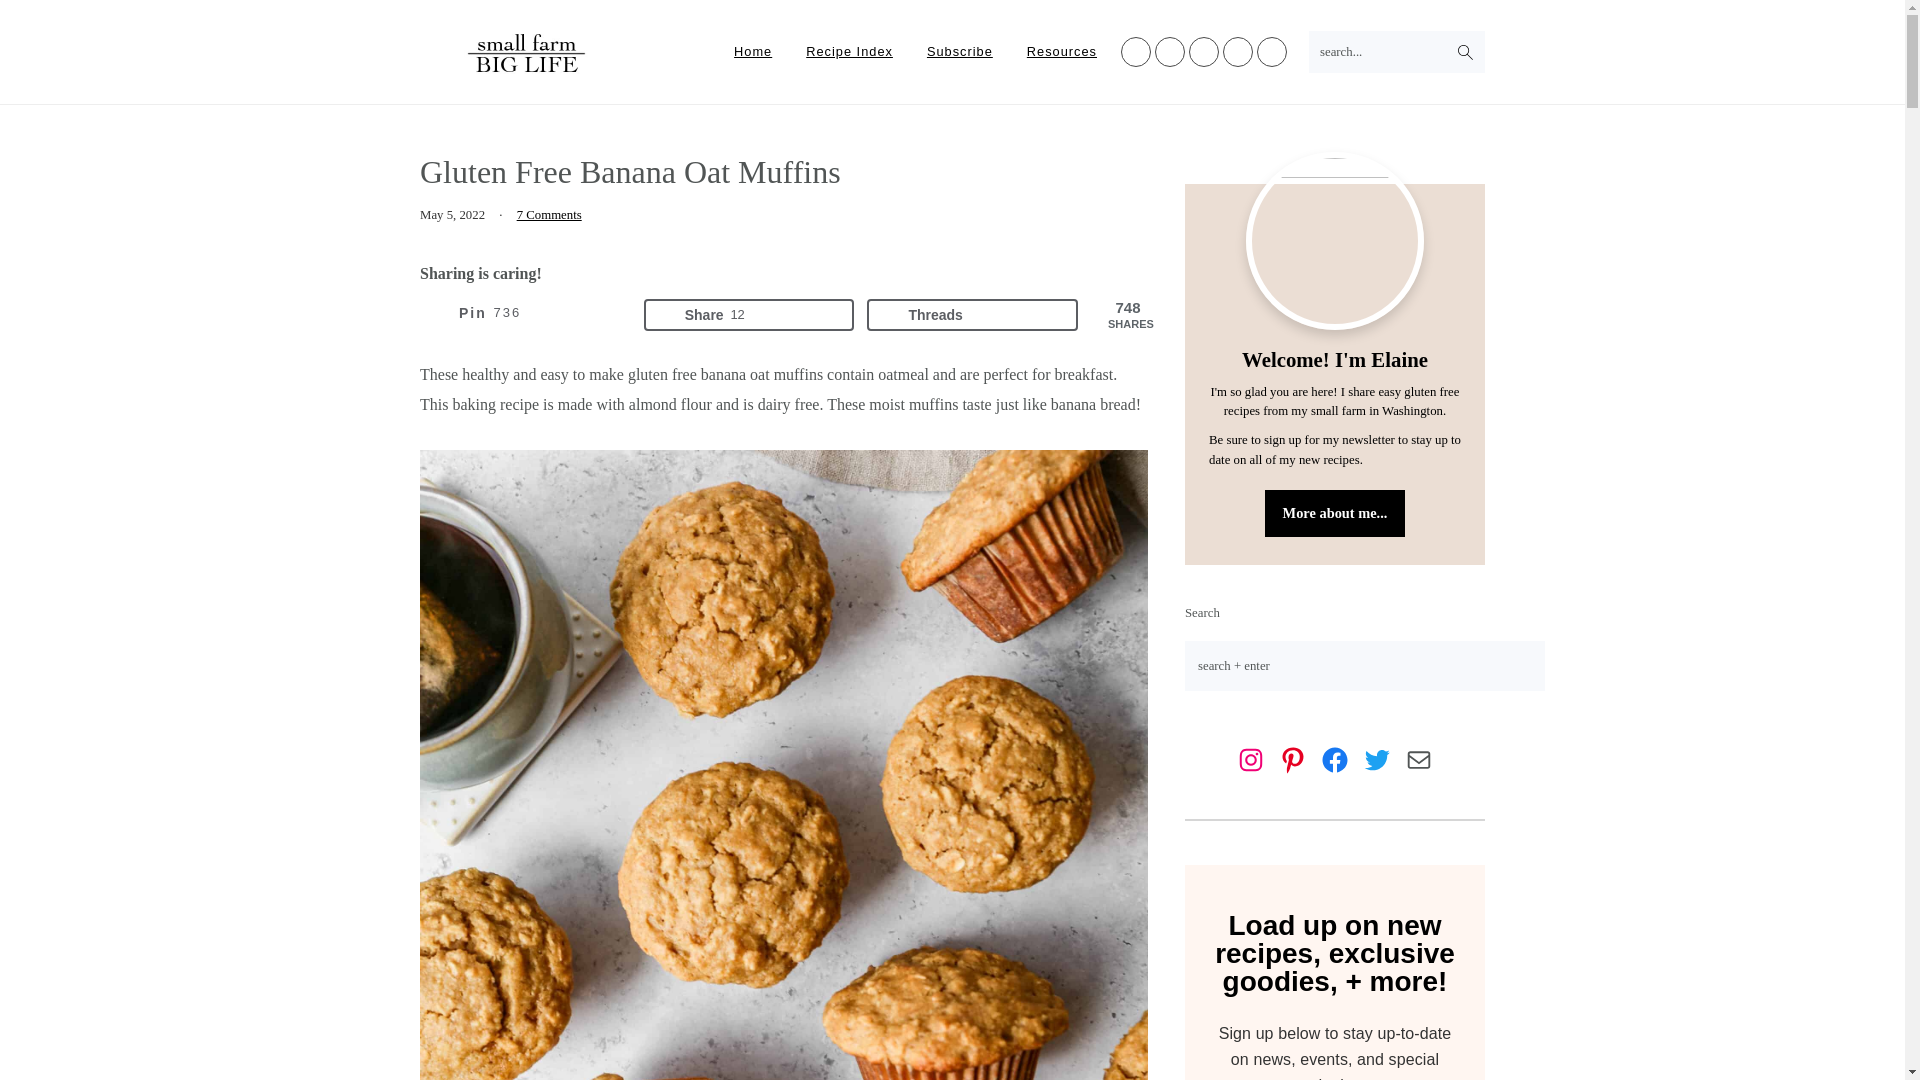 The image size is (1920, 1080). I want to click on Save to Pinterest, so click(960, 52).